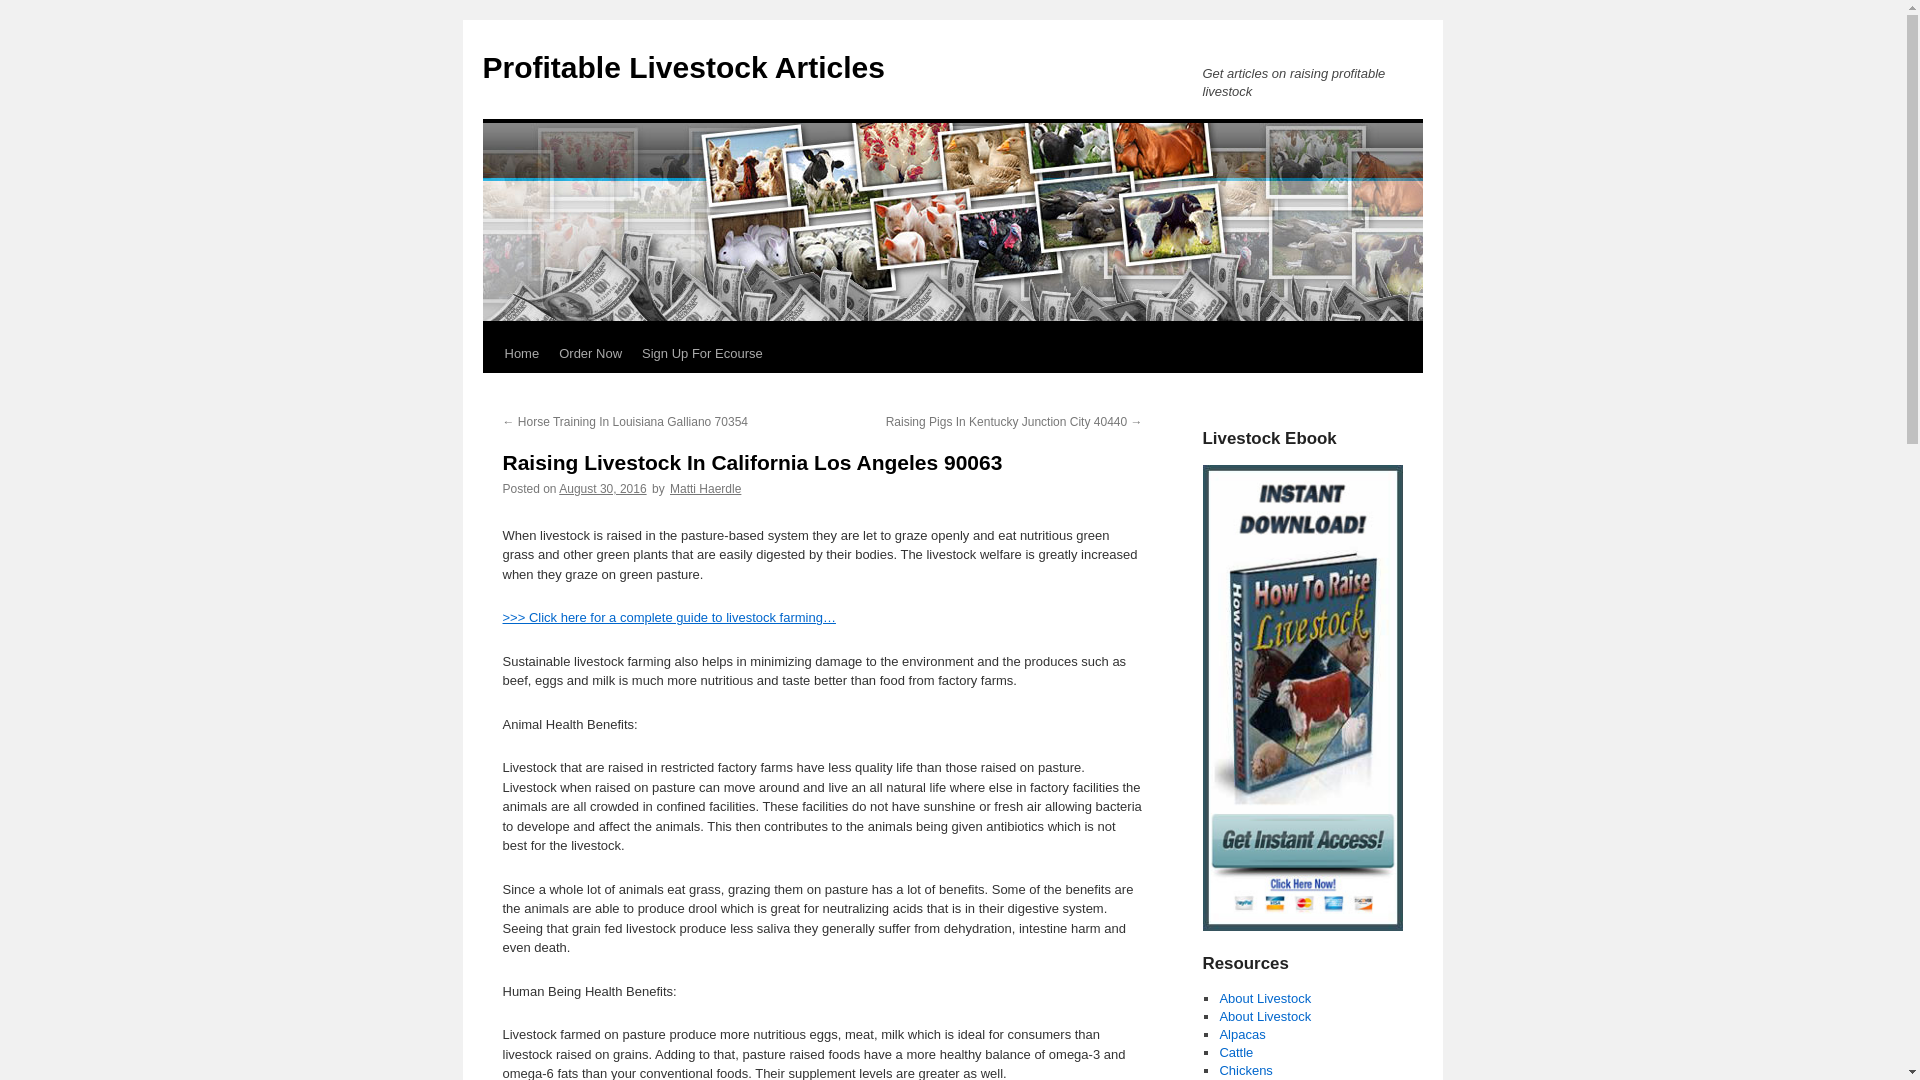 The width and height of the screenshot is (1920, 1080). What do you see at coordinates (702, 353) in the screenshot?
I see `Sign Up For Ecourse` at bounding box center [702, 353].